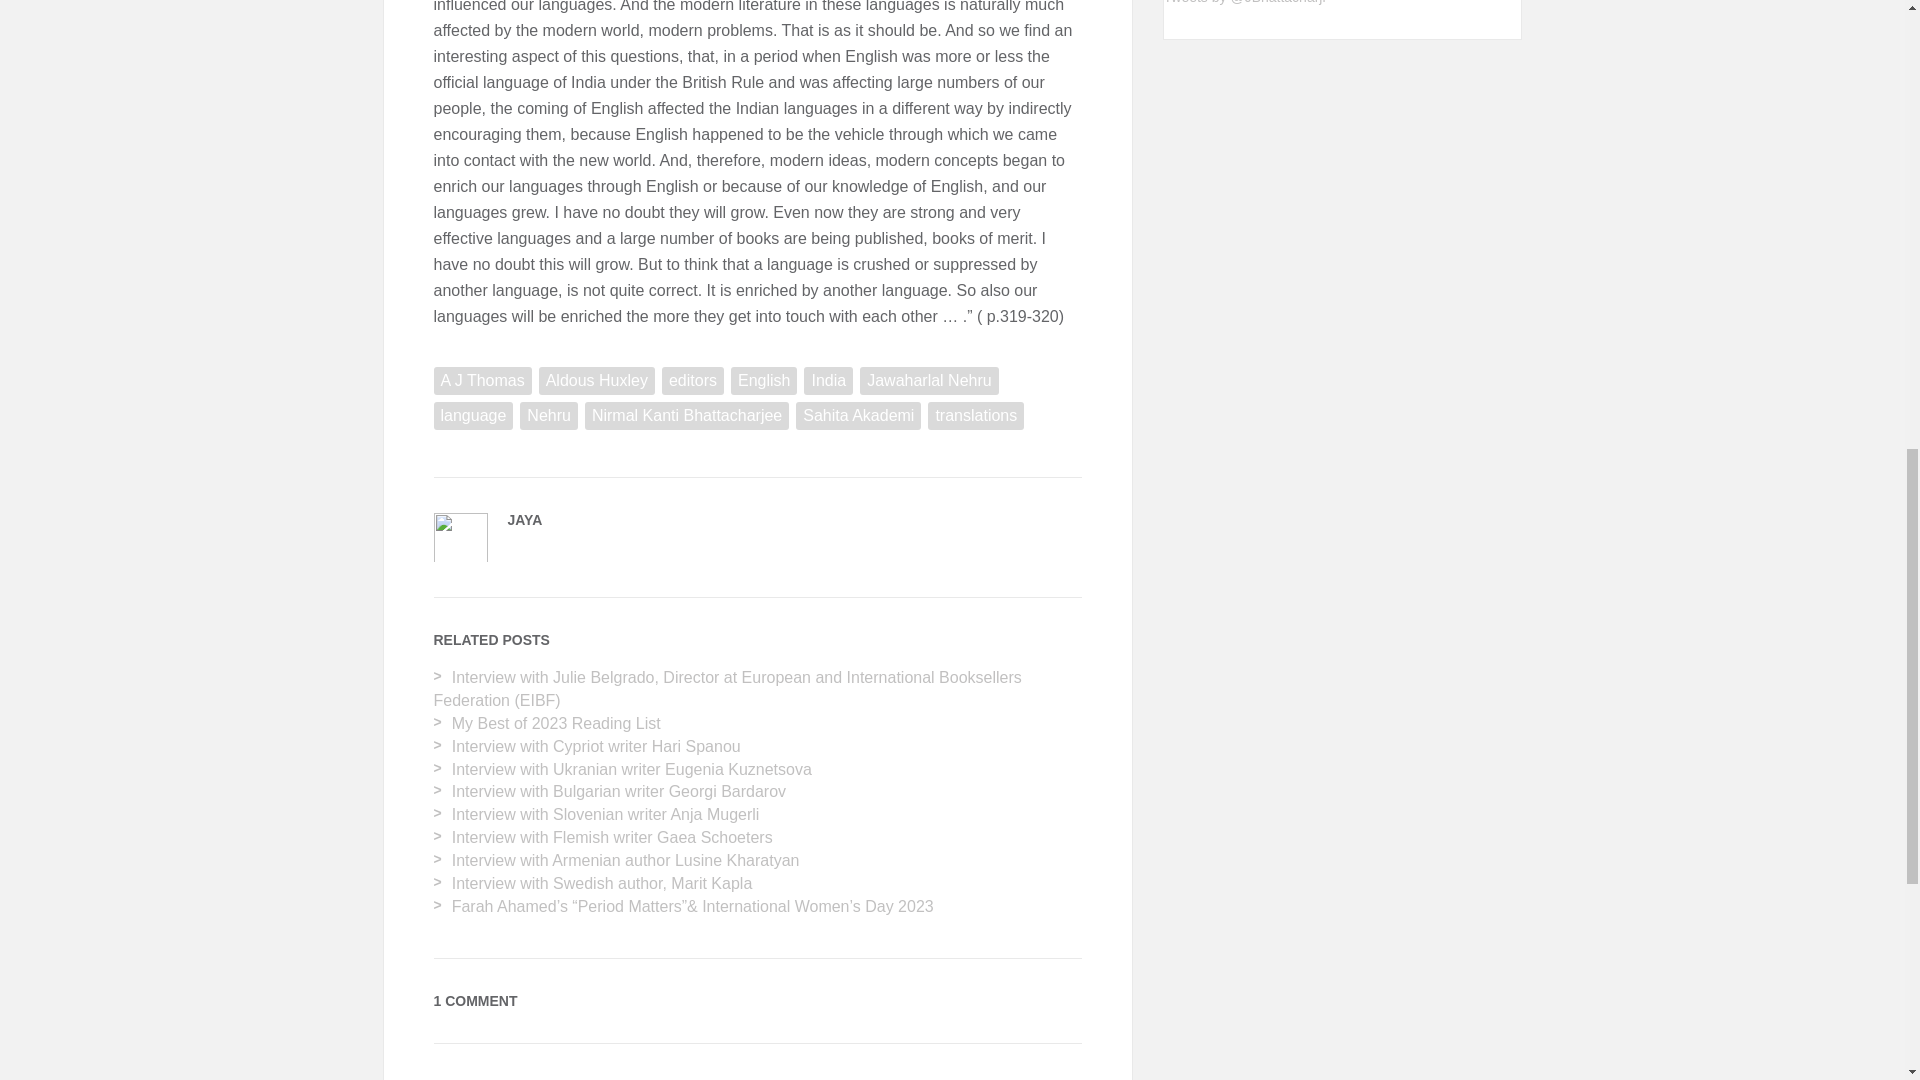 This screenshot has width=1920, height=1080. What do you see at coordinates (975, 415) in the screenshot?
I see `translations` at bounding box center [975, 415].